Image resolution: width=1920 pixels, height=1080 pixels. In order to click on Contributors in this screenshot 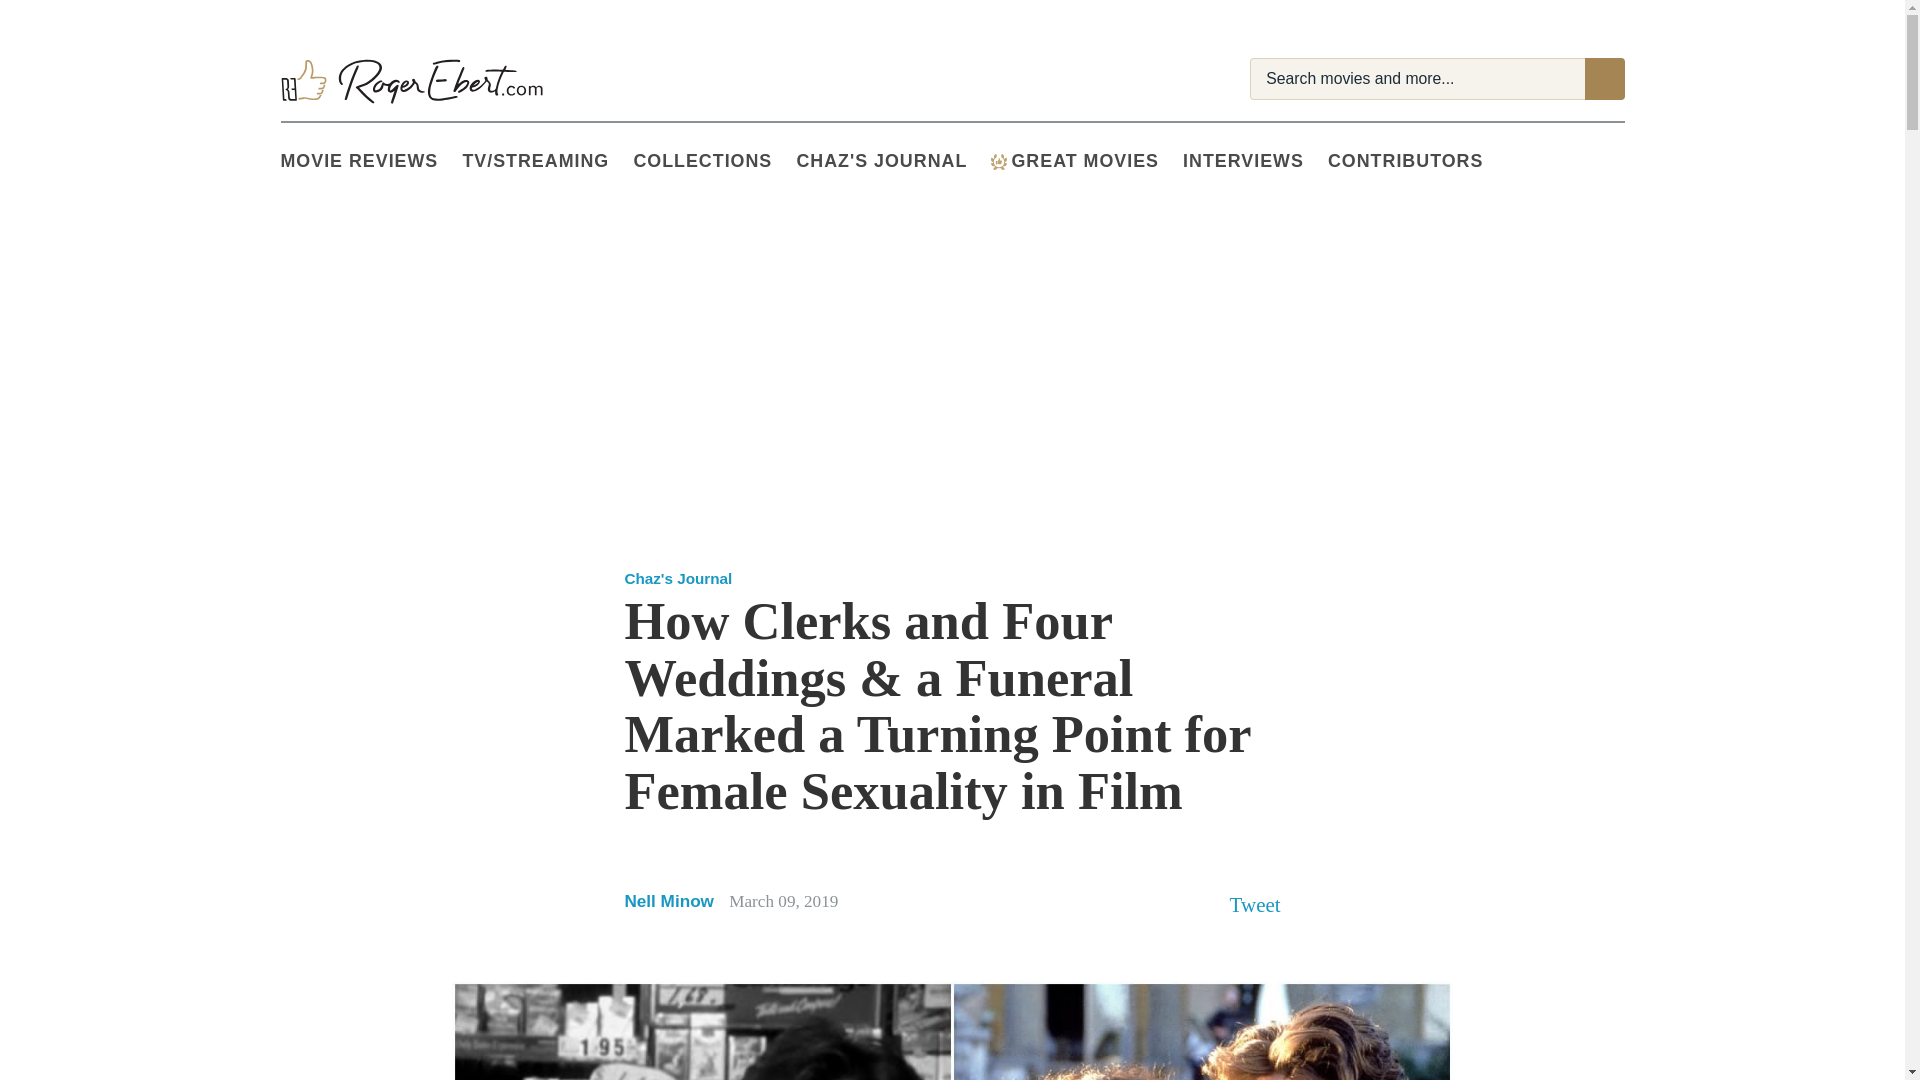, I will do `click(1418, 162)`.